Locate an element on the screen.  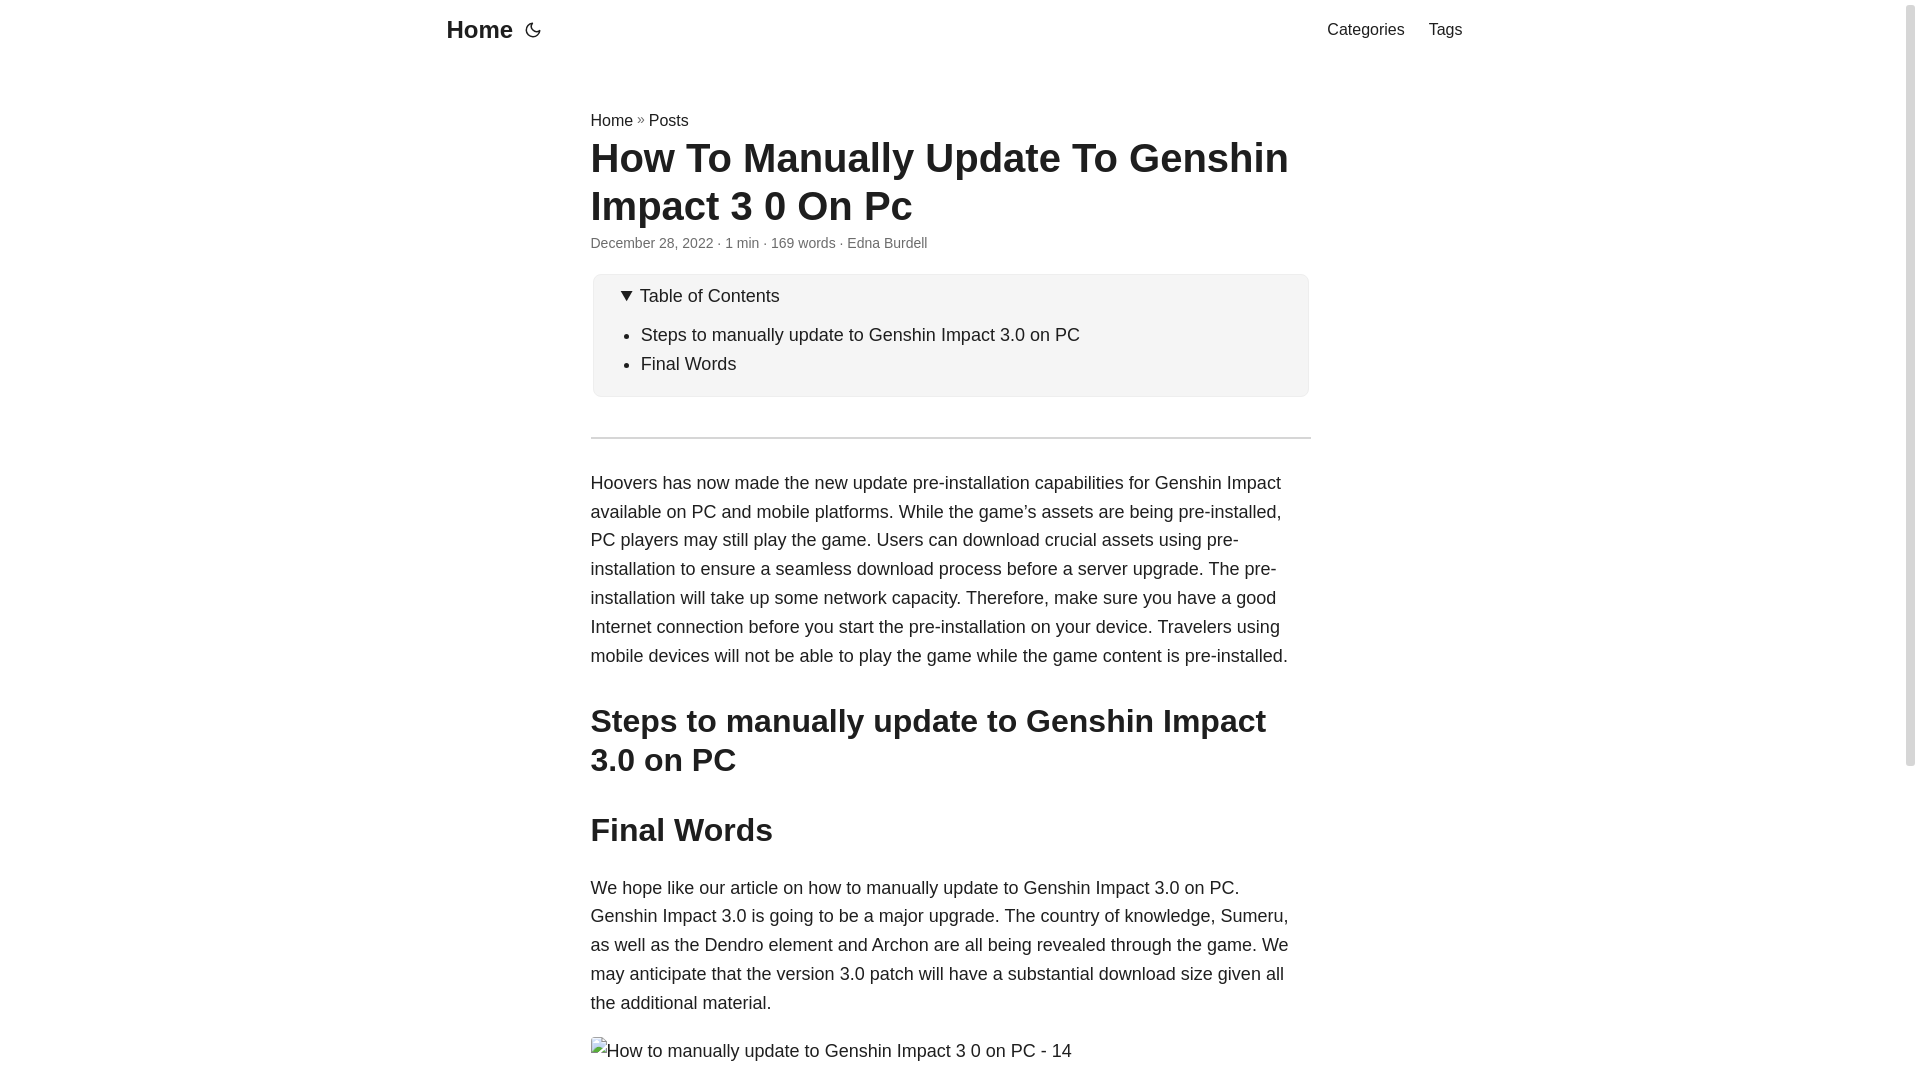
Categories is located at coordinates (1364, 30).